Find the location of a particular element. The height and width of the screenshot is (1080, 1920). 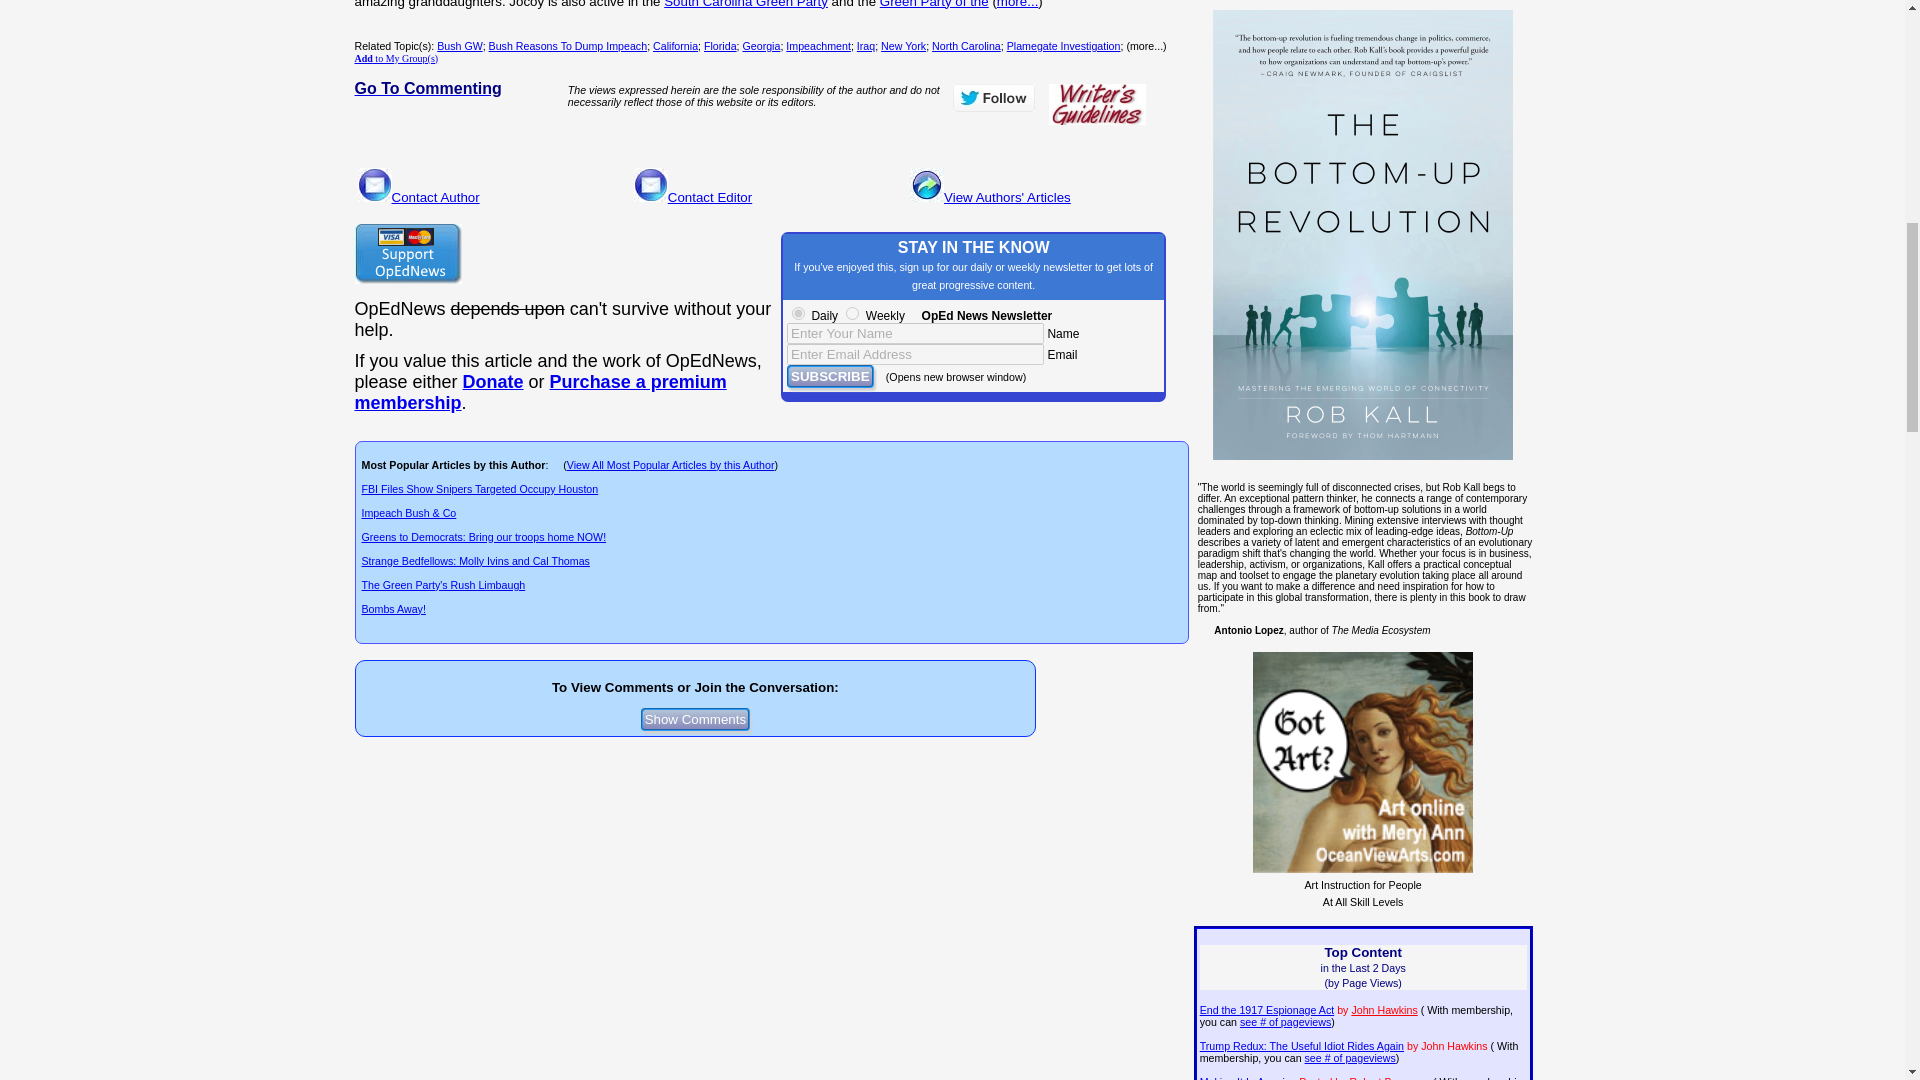

Enter Your Name is located at coordinates (916, 333).